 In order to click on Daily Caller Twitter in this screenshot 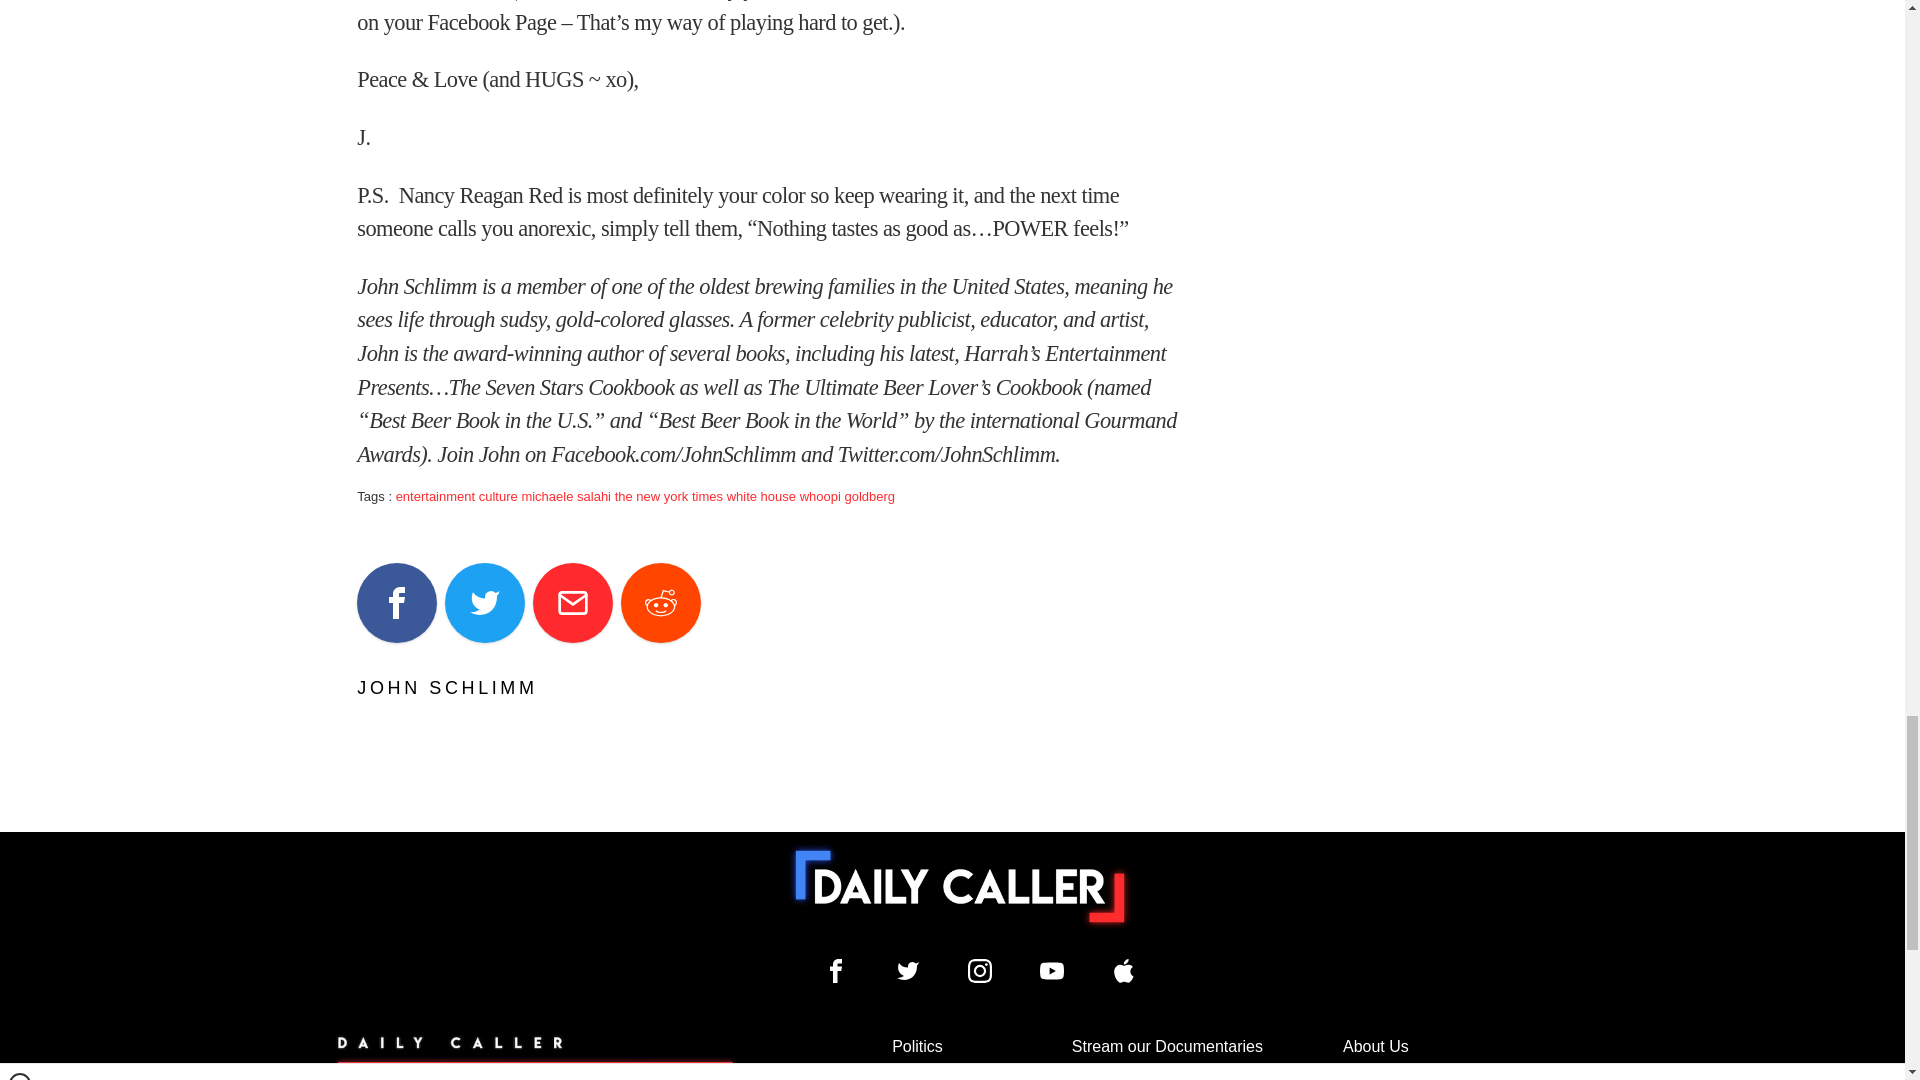, I will do `click(908, 970)`.